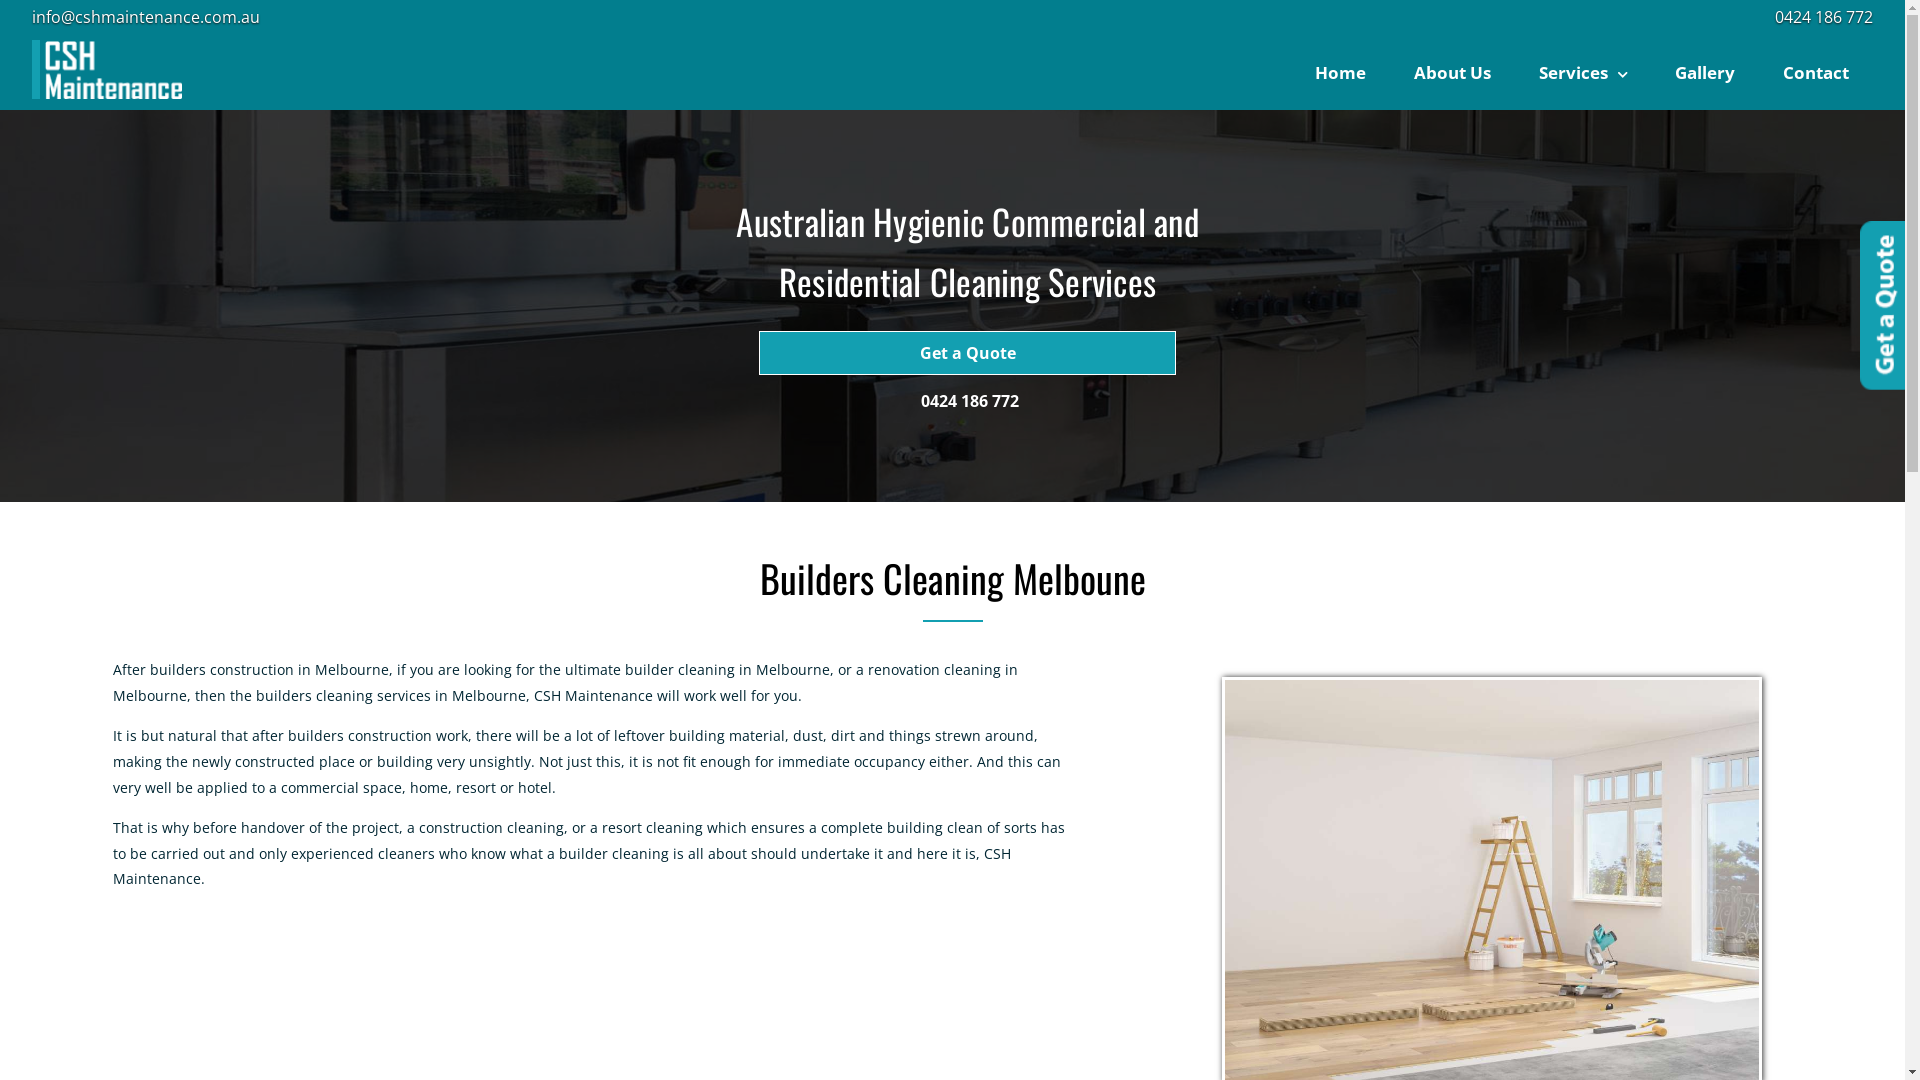 This screenshot has width=1920, height=1080. I want to click on Gallery, so click(1705, 72).